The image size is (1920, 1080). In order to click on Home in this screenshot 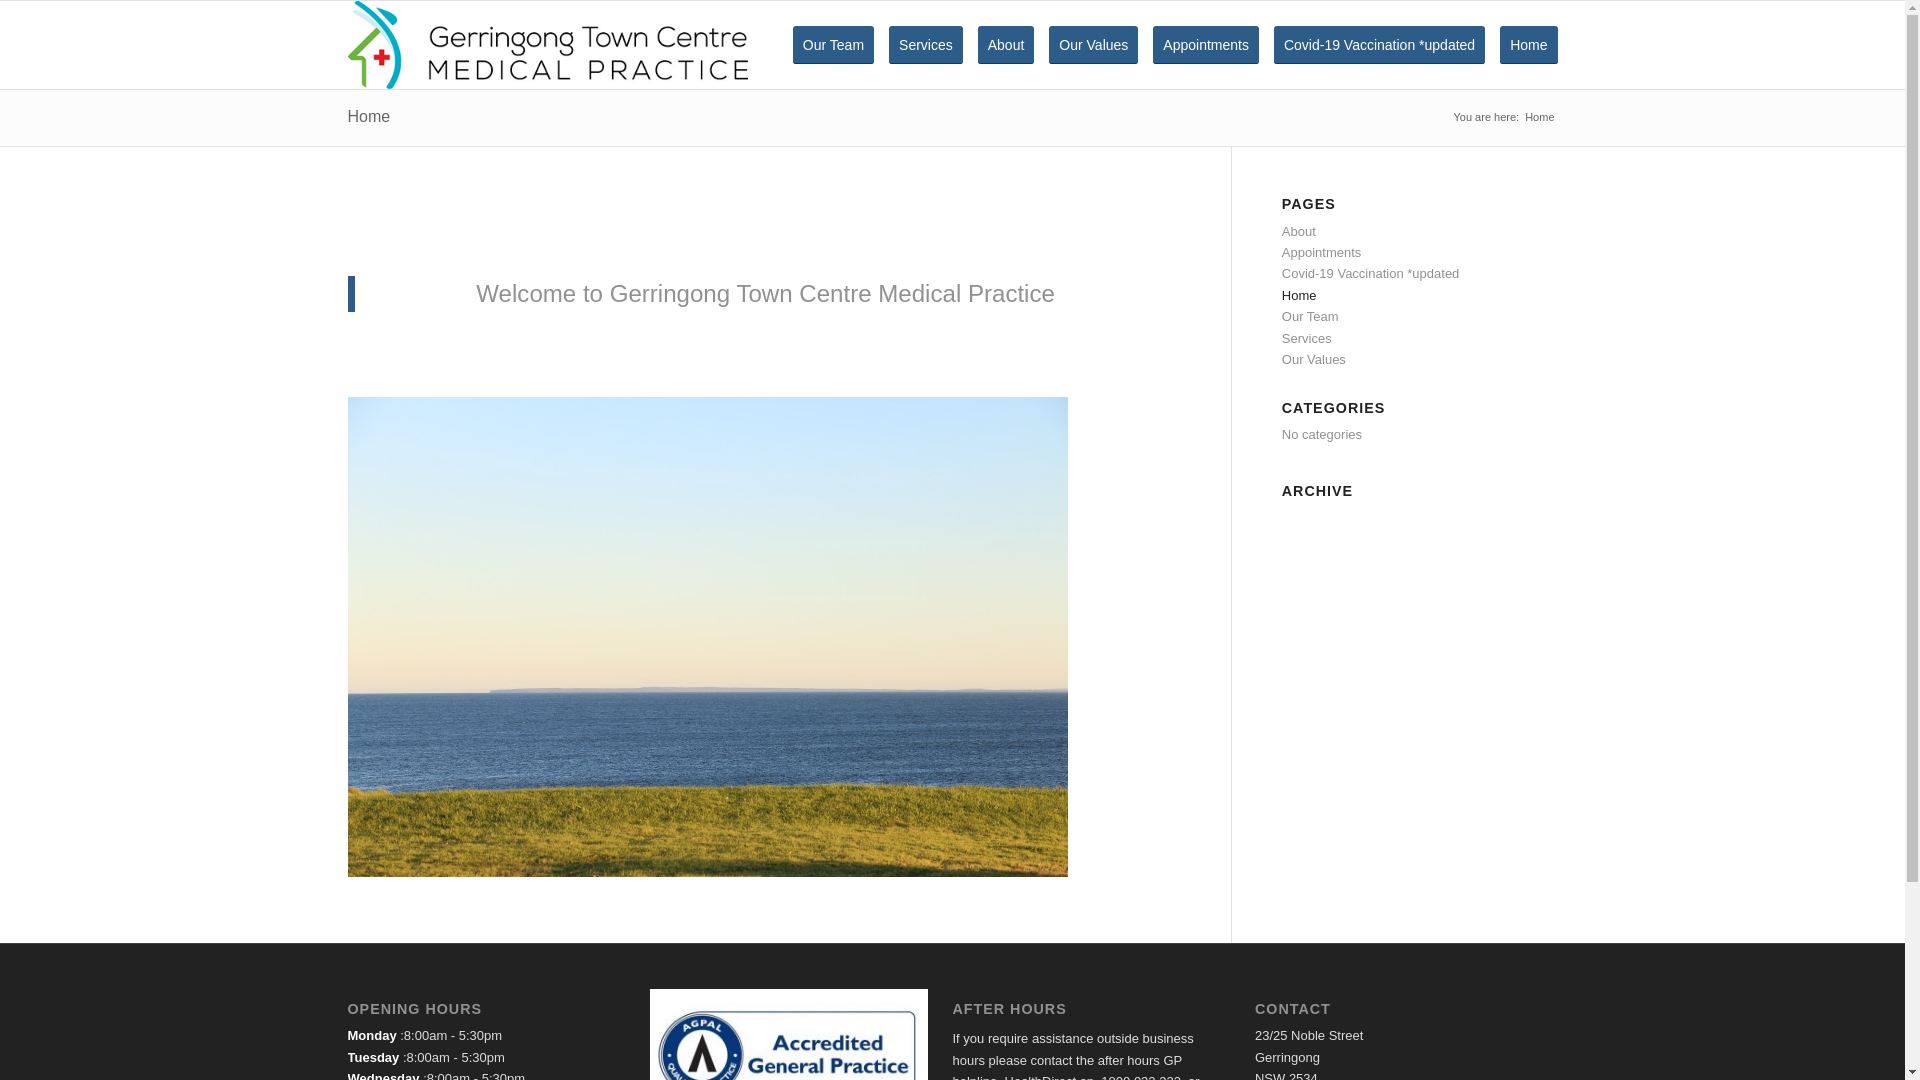, I will do `click(1528, 45)`.